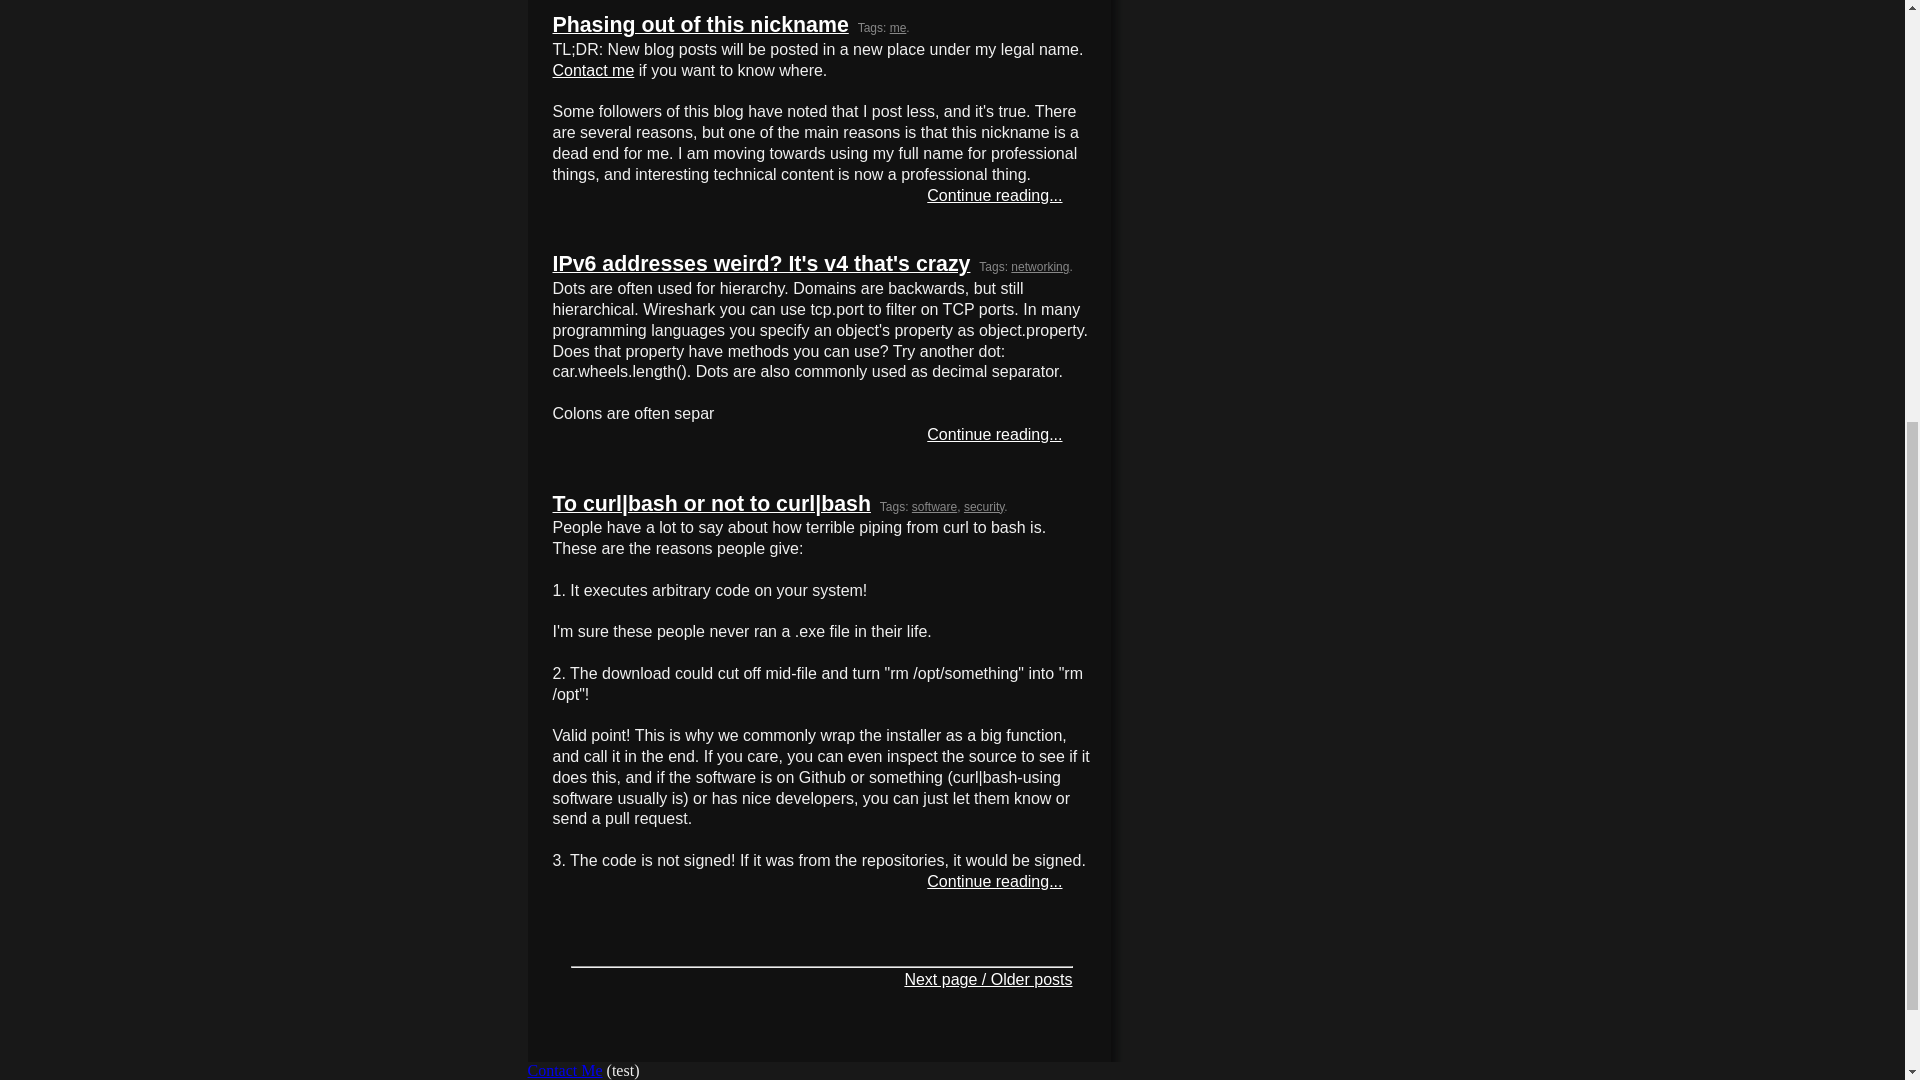 The image size is (1920, 1080). Describe the element at coordinates (760, 266) in the screenshot. I see `IPv6 addresses weird? It's v4 that's crazy` at that location.